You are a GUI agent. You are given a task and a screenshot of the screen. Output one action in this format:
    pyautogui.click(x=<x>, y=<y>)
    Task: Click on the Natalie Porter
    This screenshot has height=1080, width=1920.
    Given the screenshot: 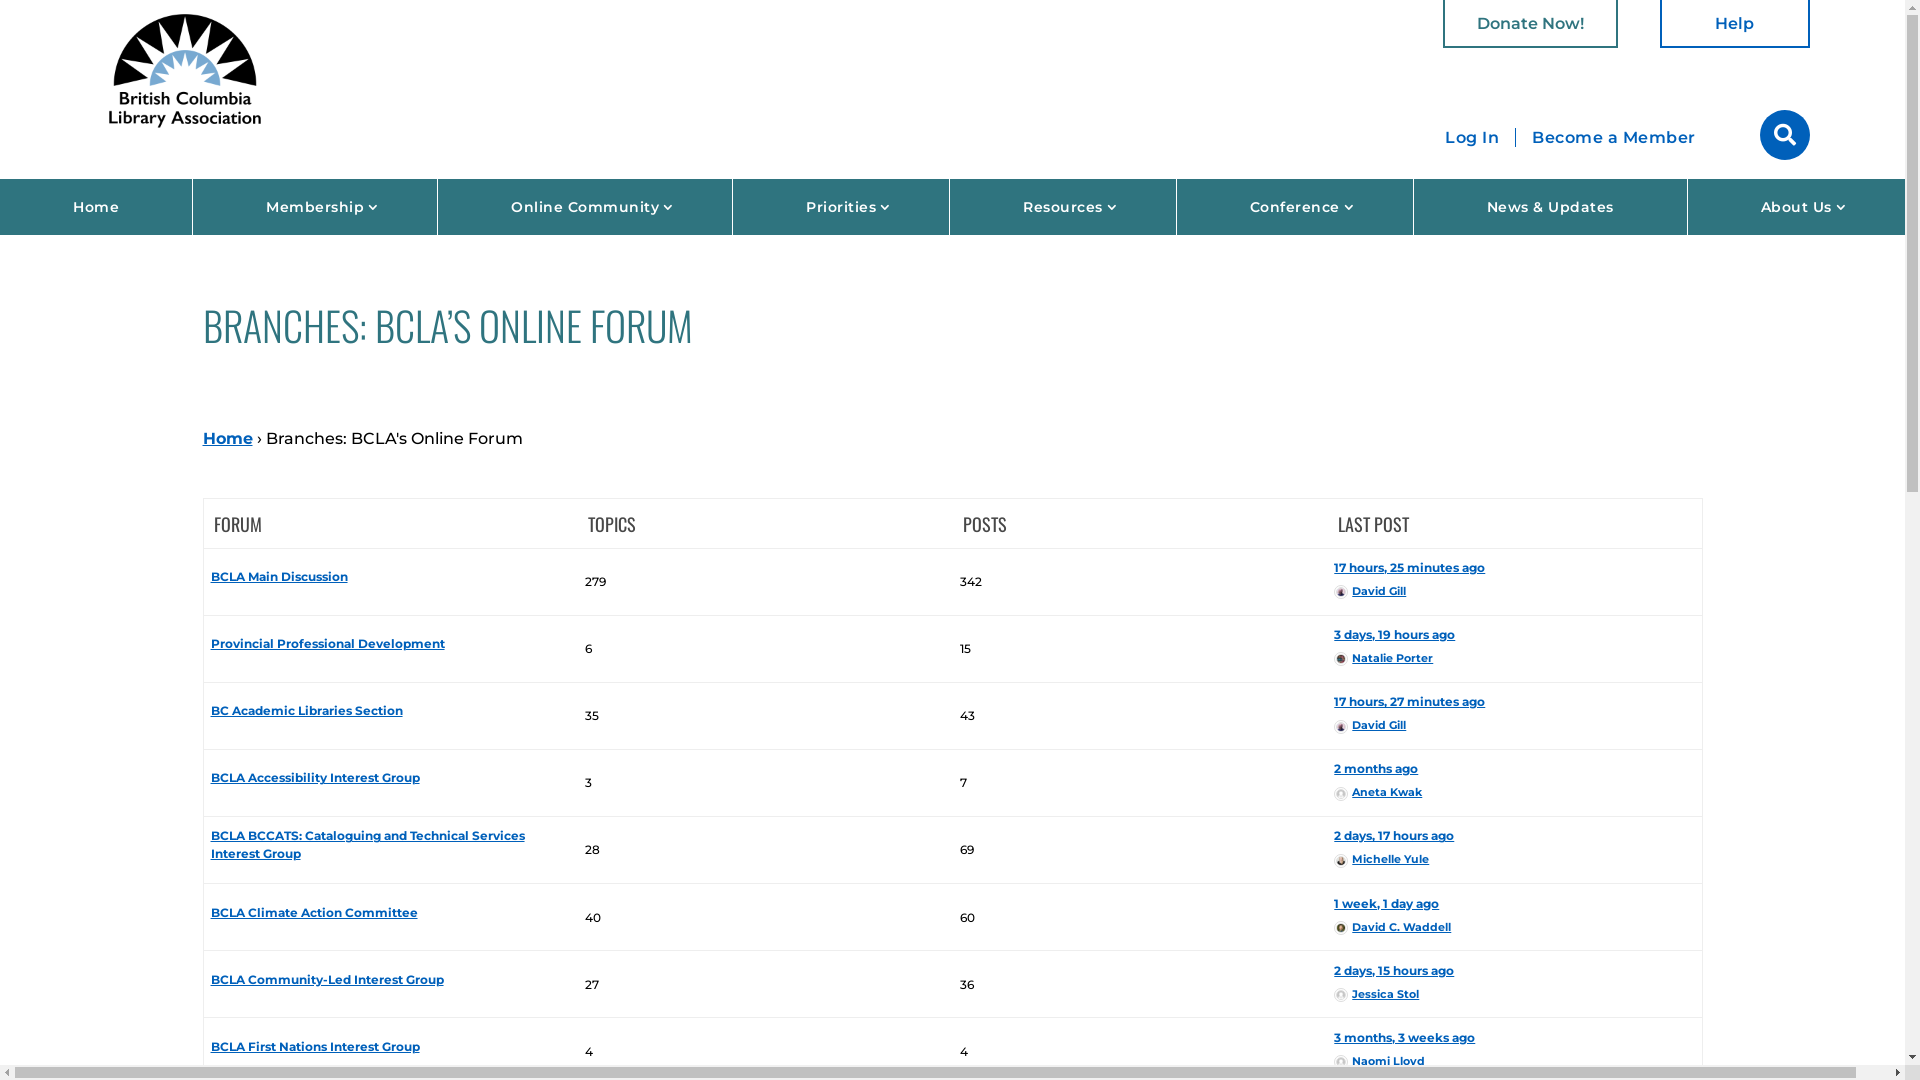 What is the action you would take?
    pyautogui.click(x=1384, y=658)
    